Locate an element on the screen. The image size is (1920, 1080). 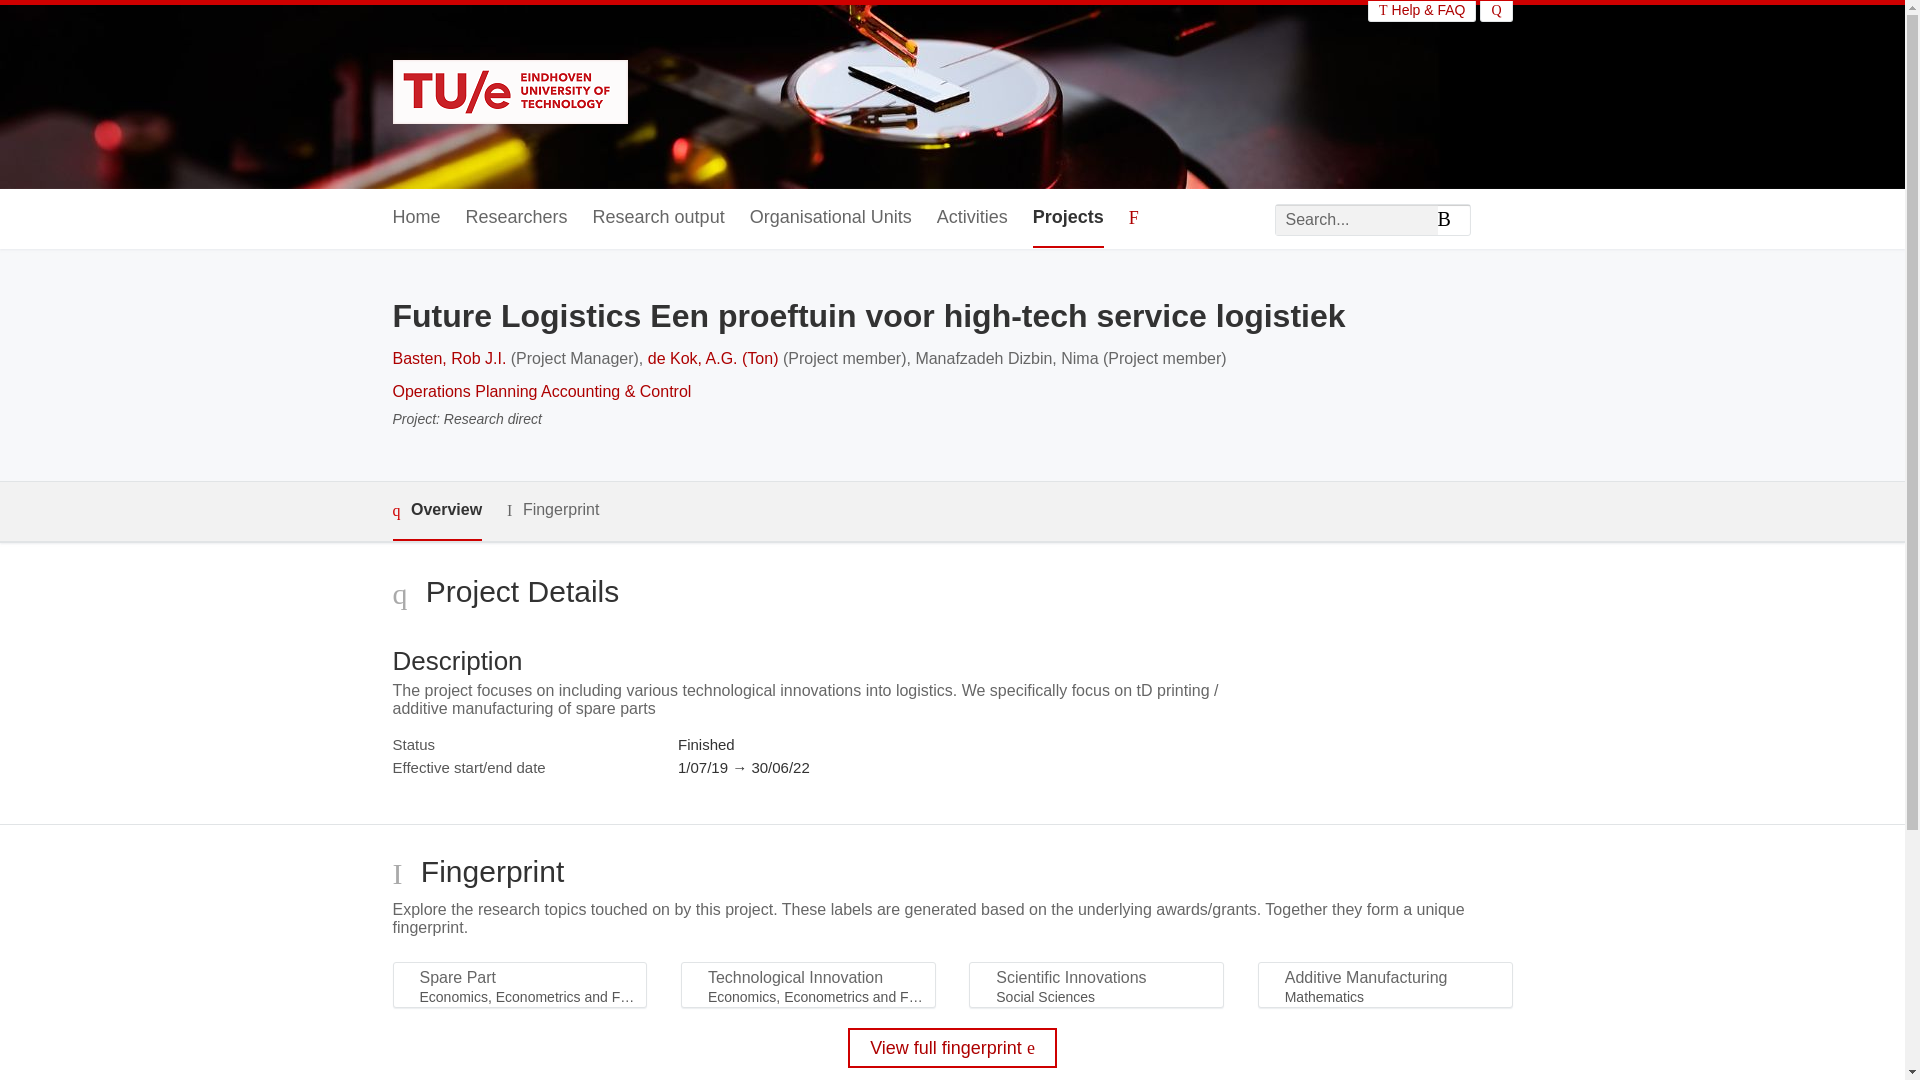
Basten, Rob J.I. is located at coordinates (448, 358).